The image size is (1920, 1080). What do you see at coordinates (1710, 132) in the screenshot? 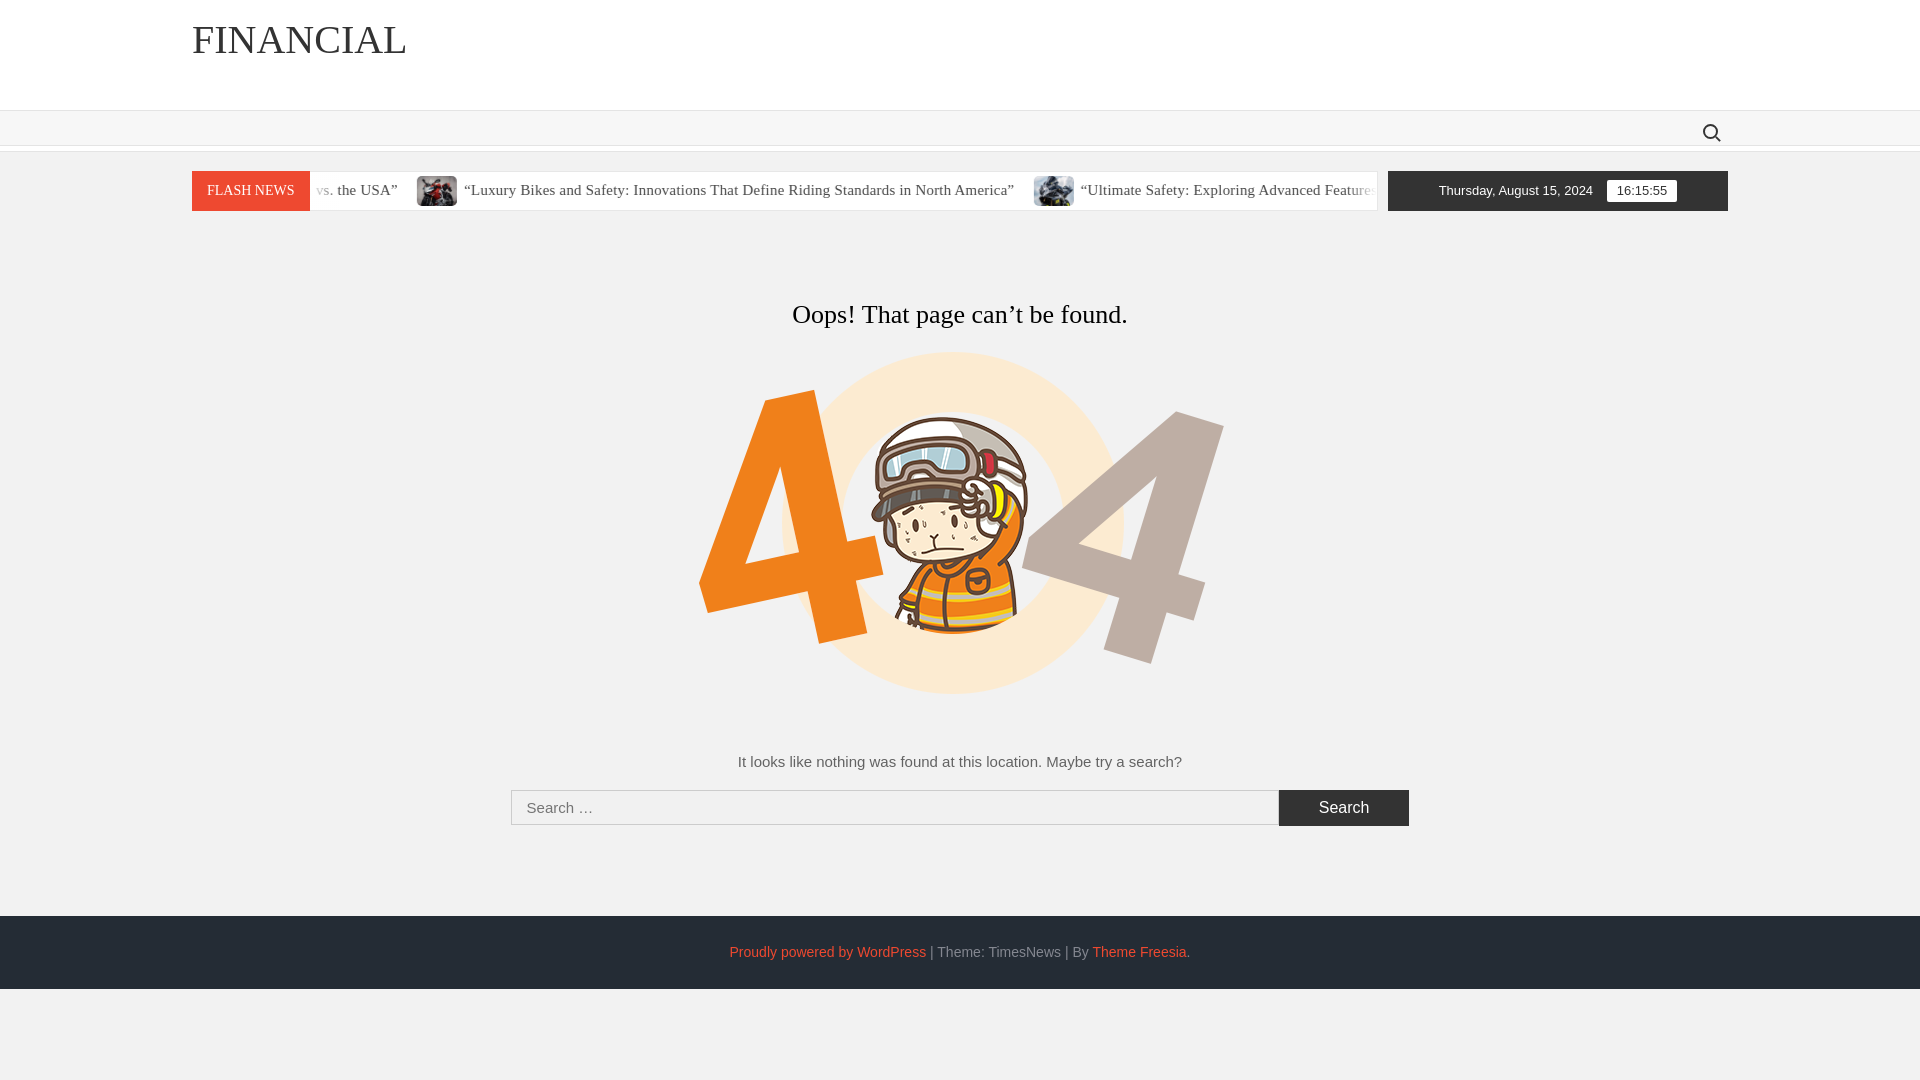
I see `Search for:` at bounding box center [1710, 132].